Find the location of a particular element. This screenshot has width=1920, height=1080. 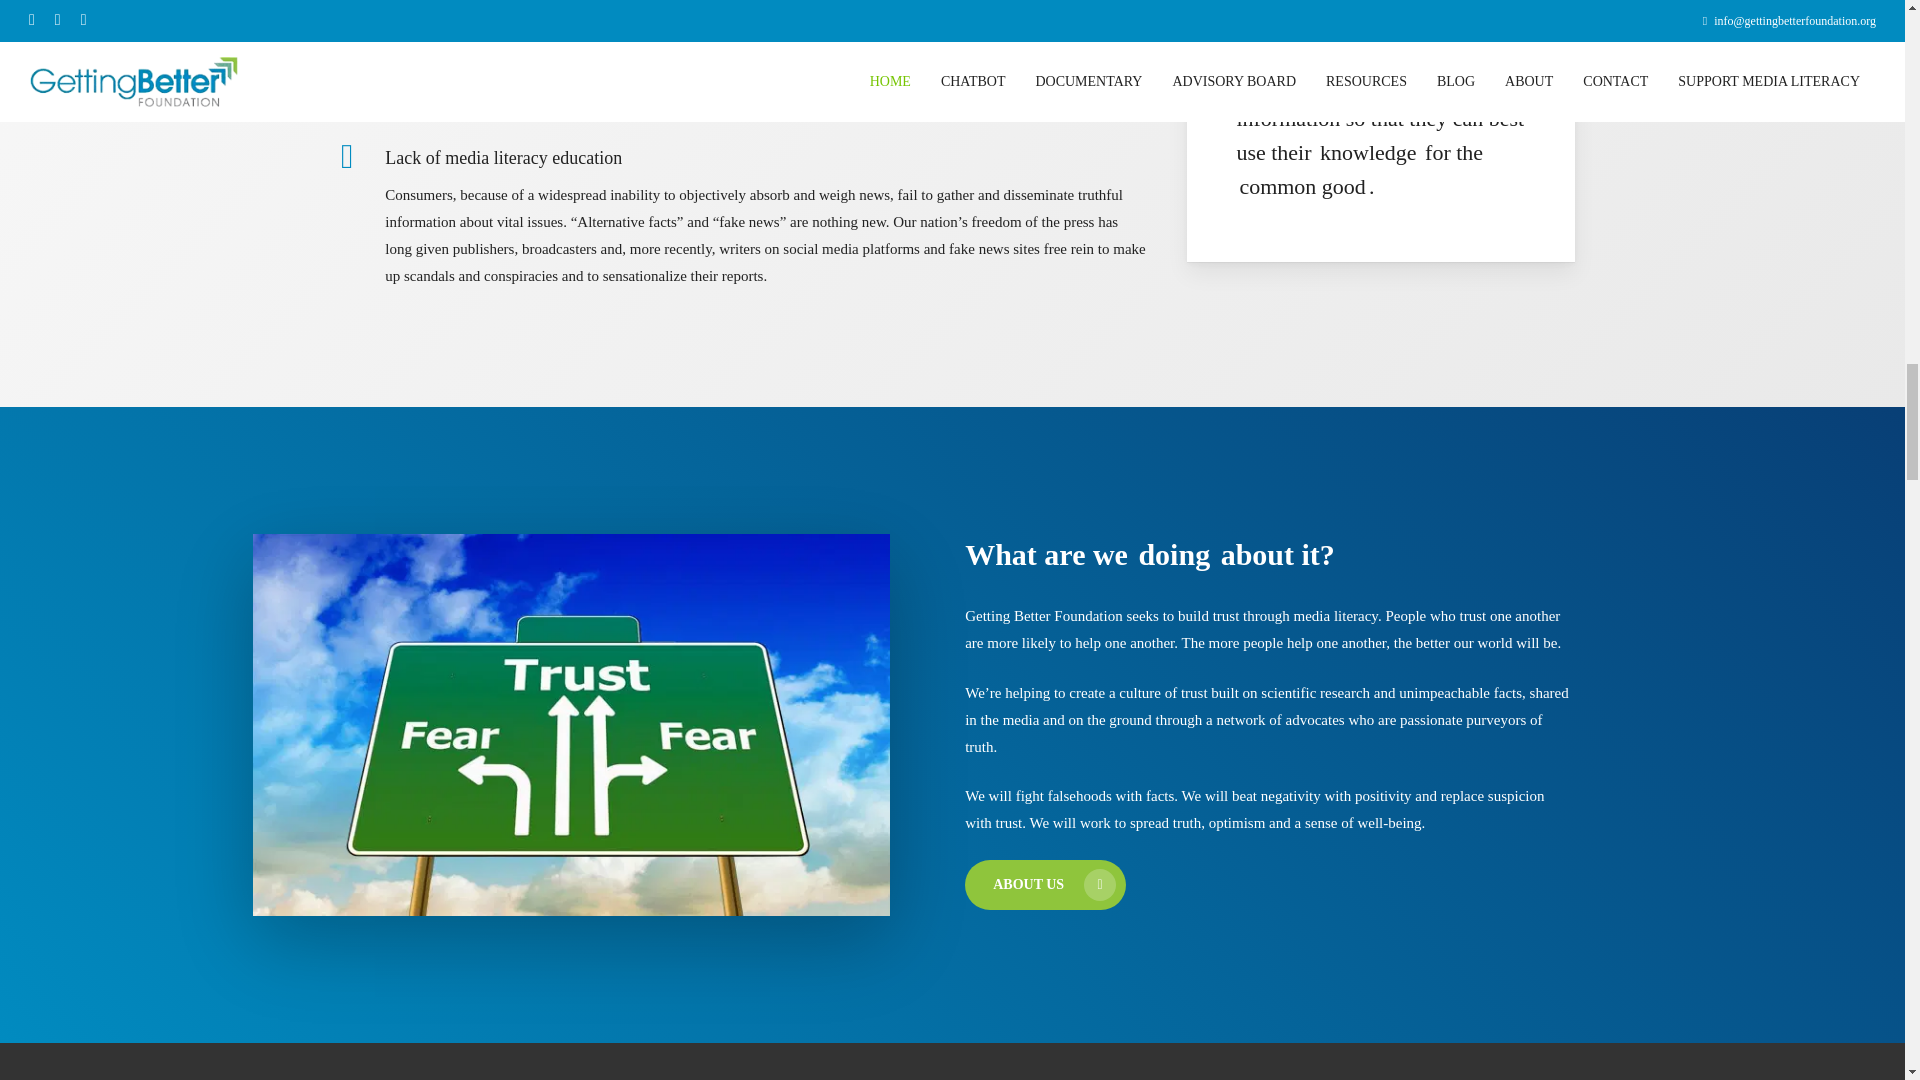

ABOUT US is located at coordinates (1045, 884).